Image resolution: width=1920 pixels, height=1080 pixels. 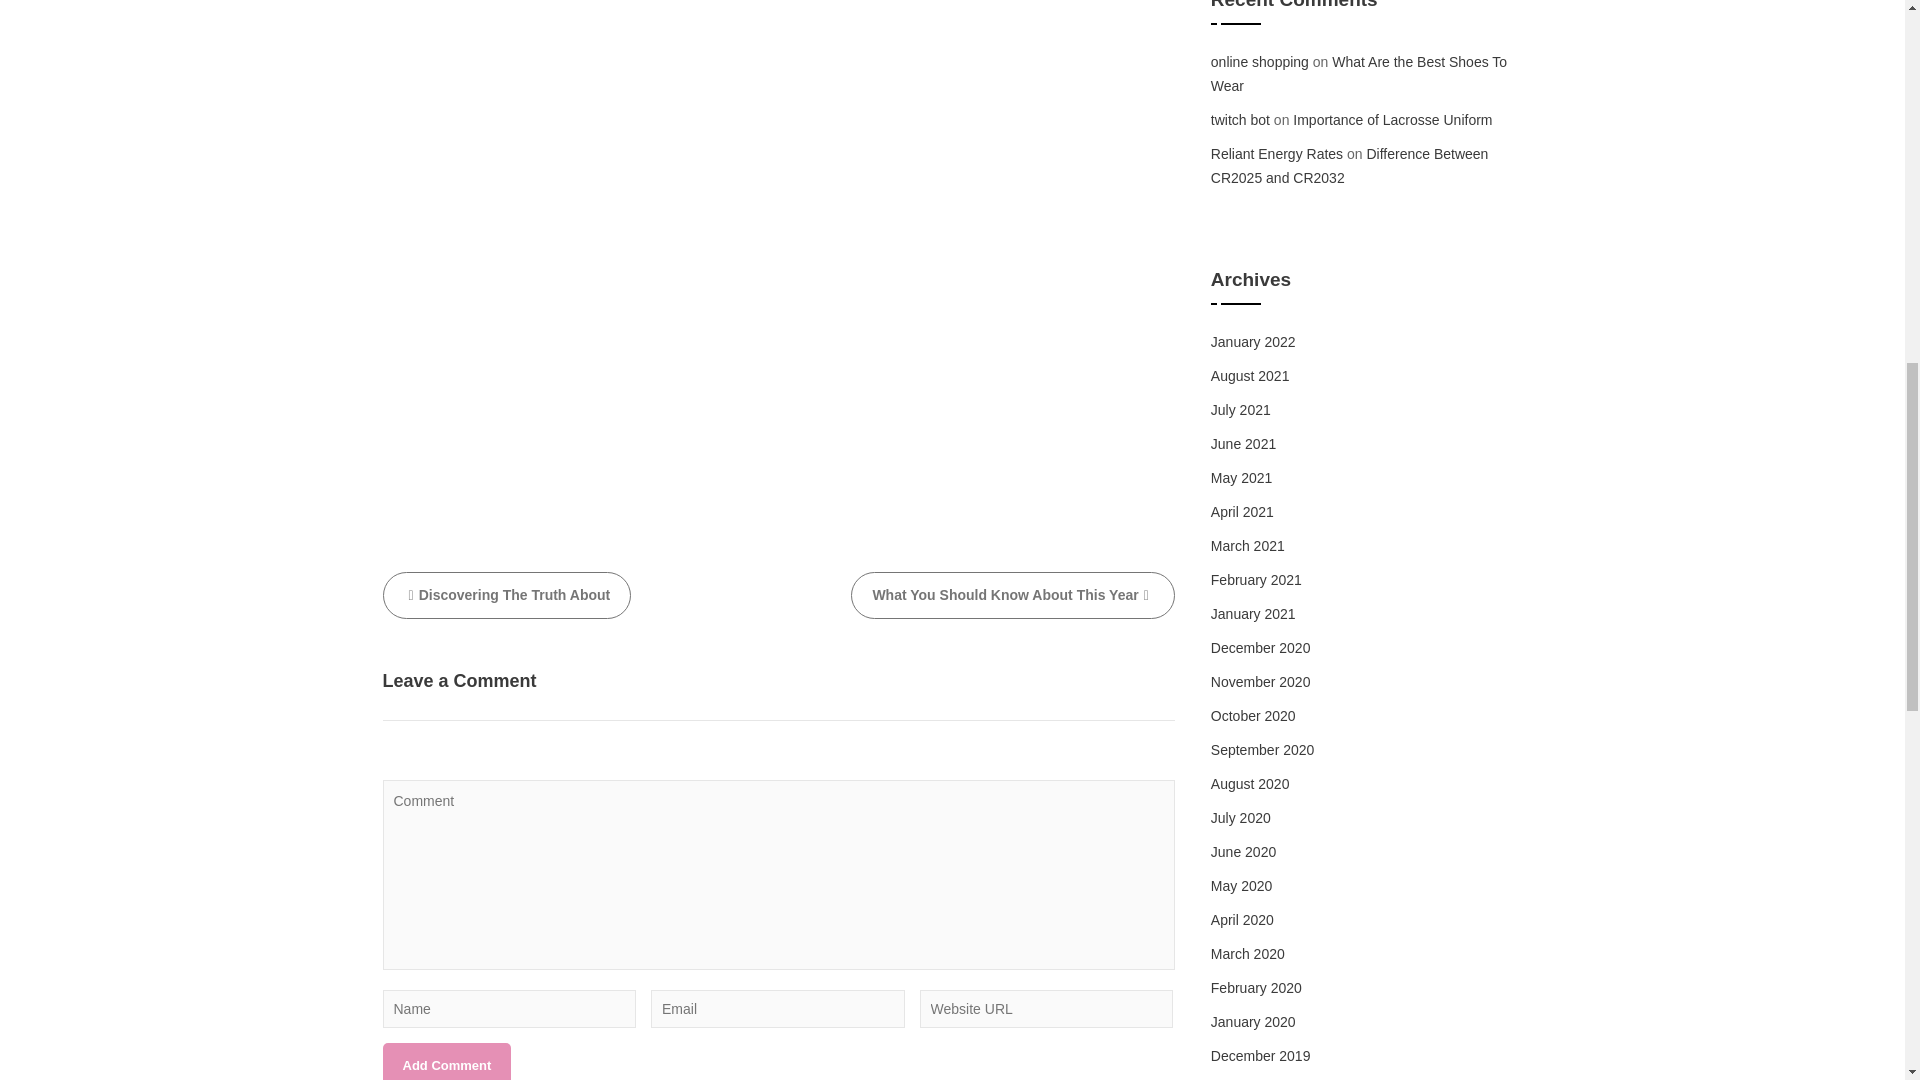 I want to click on Discovering The Truth About, so click(x=506, y=595).